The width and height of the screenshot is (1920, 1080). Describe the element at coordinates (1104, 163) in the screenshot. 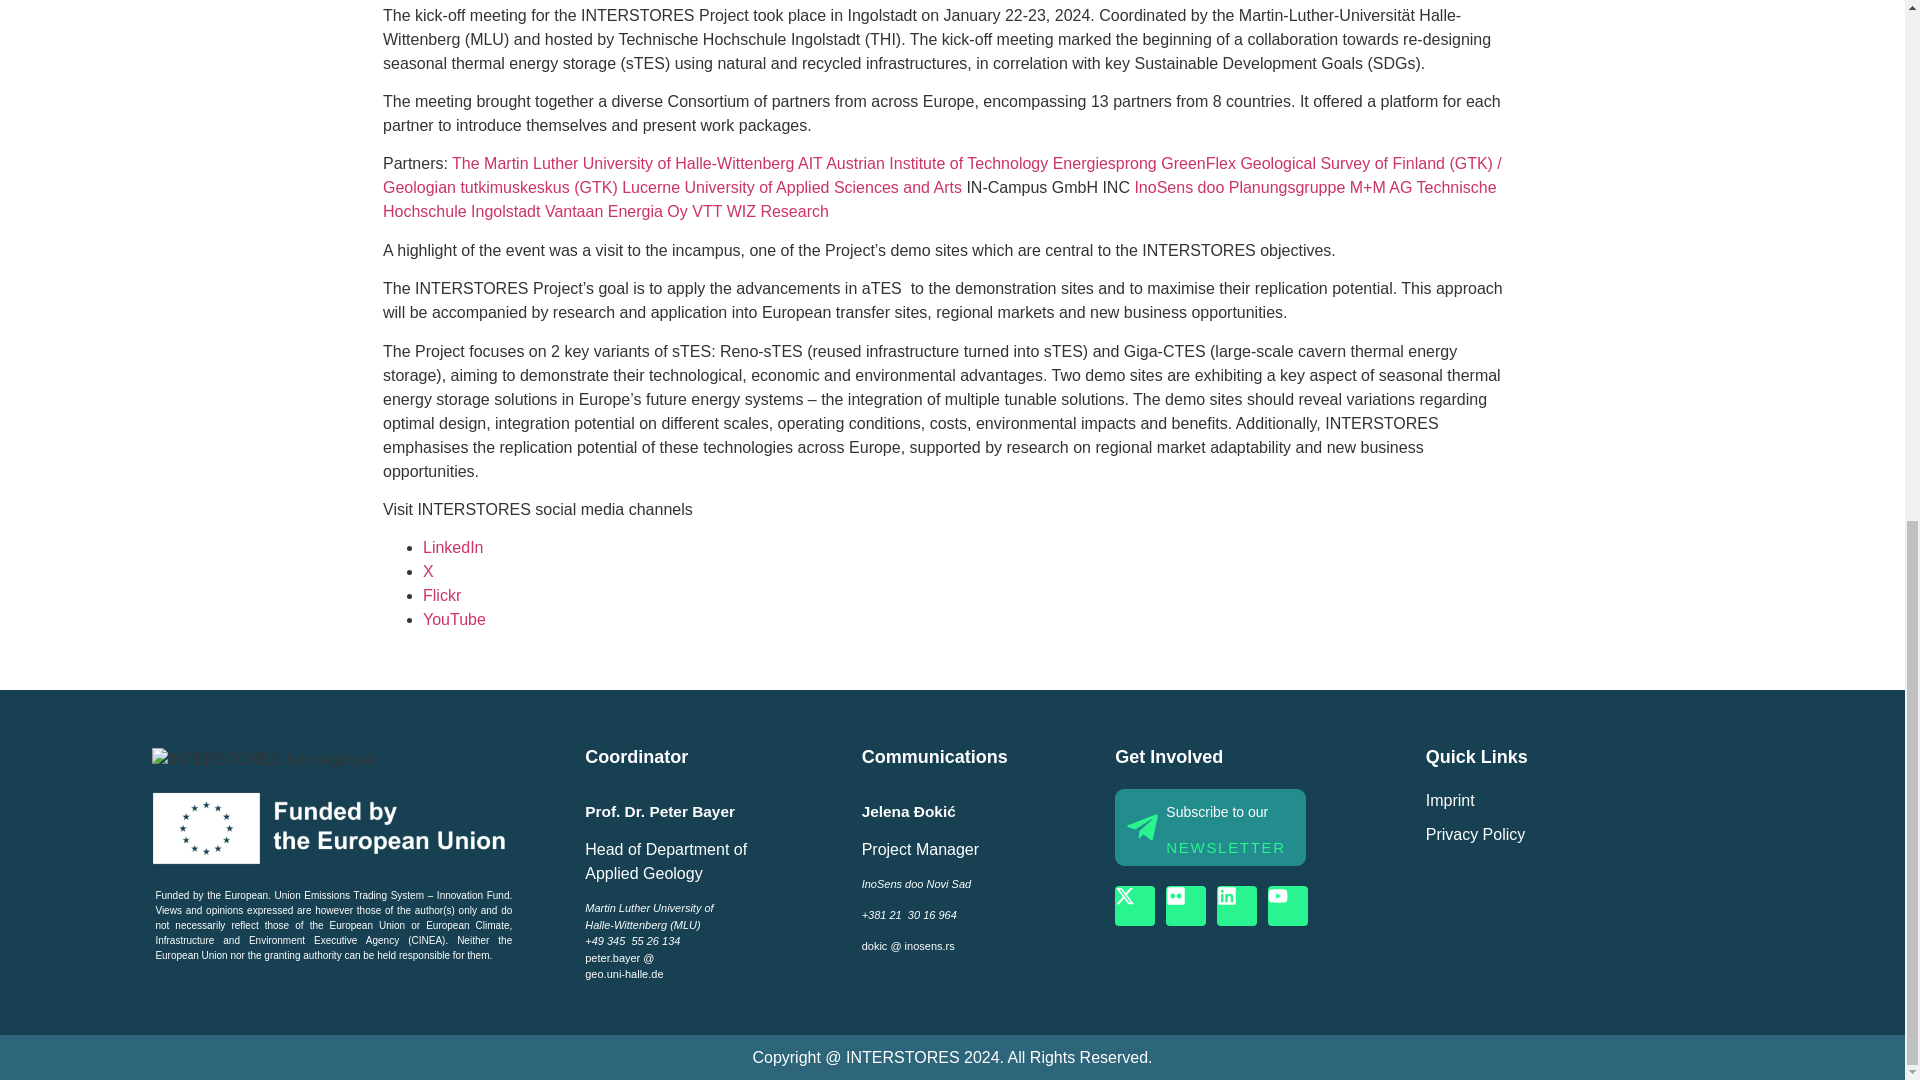

I see `Energiesprong` at that location.